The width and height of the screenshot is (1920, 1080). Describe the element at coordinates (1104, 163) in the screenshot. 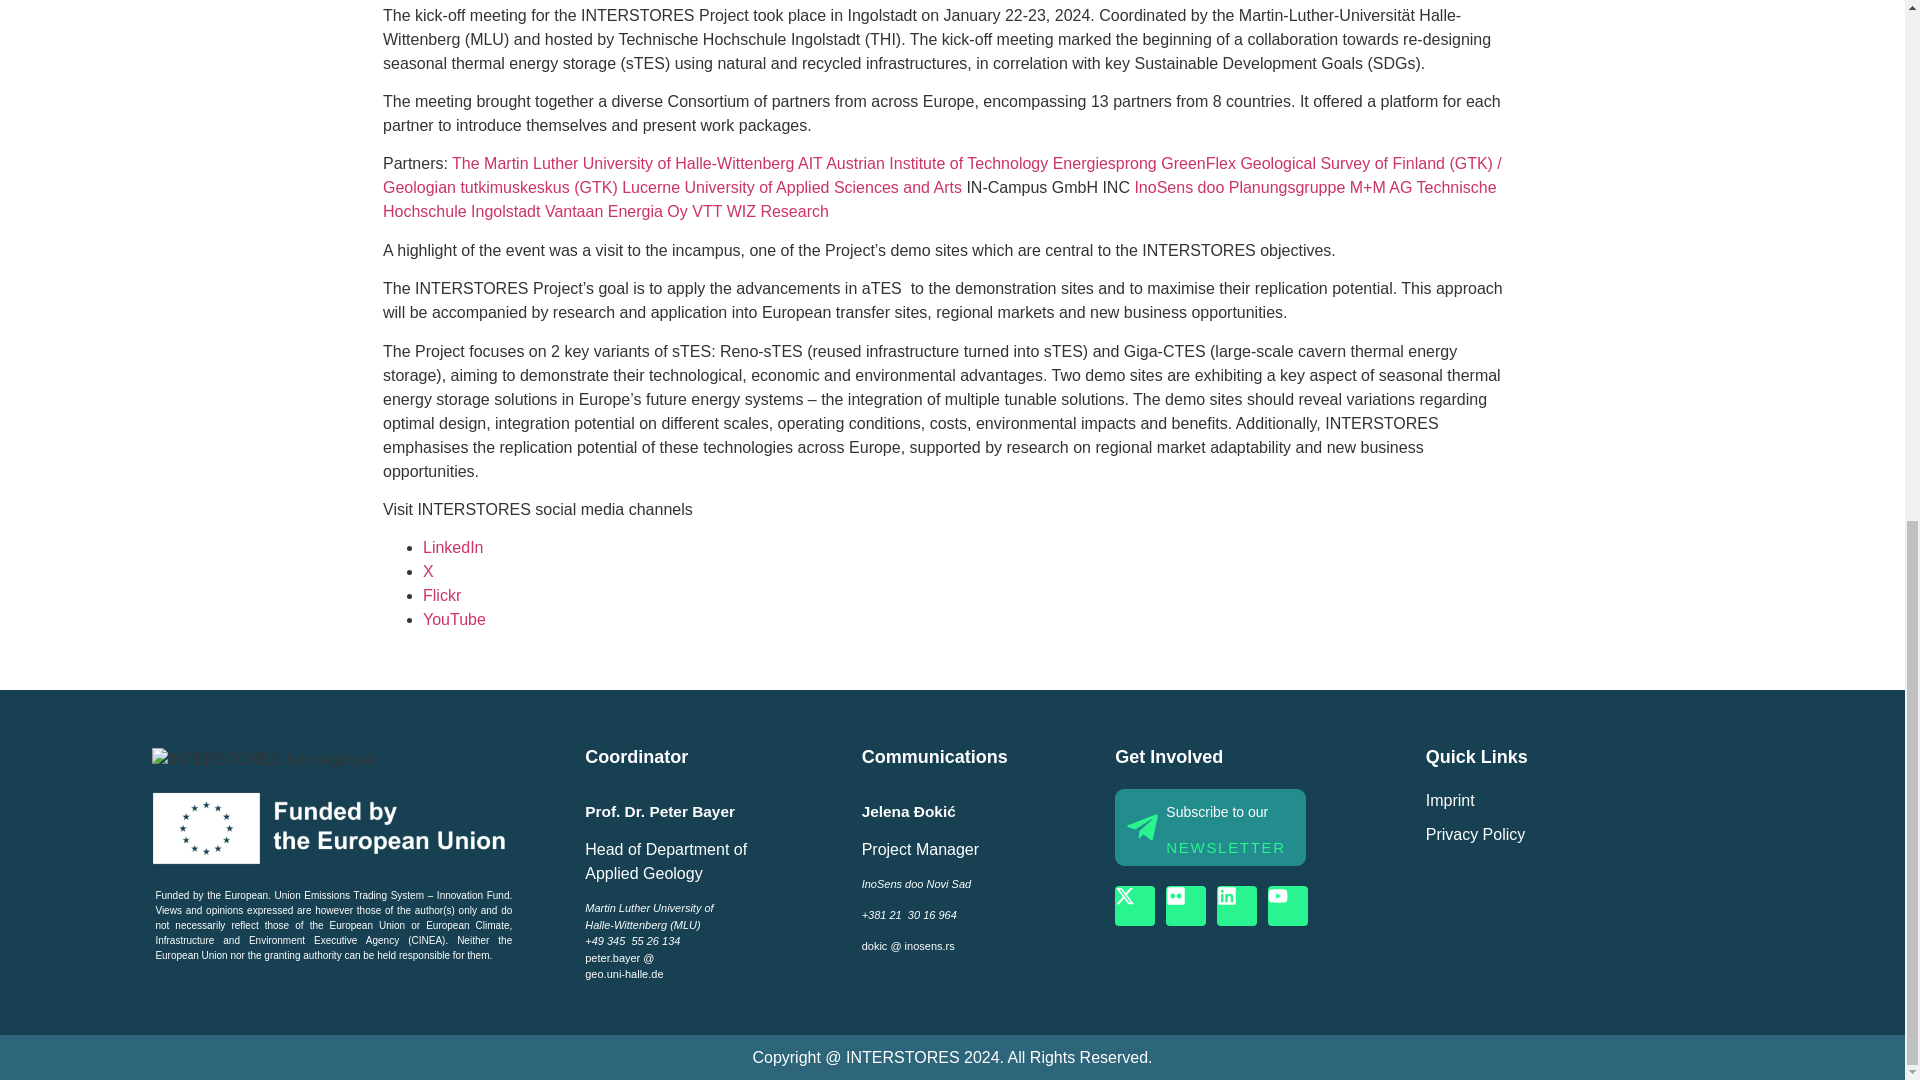

I see `Energiesprong` at that location.